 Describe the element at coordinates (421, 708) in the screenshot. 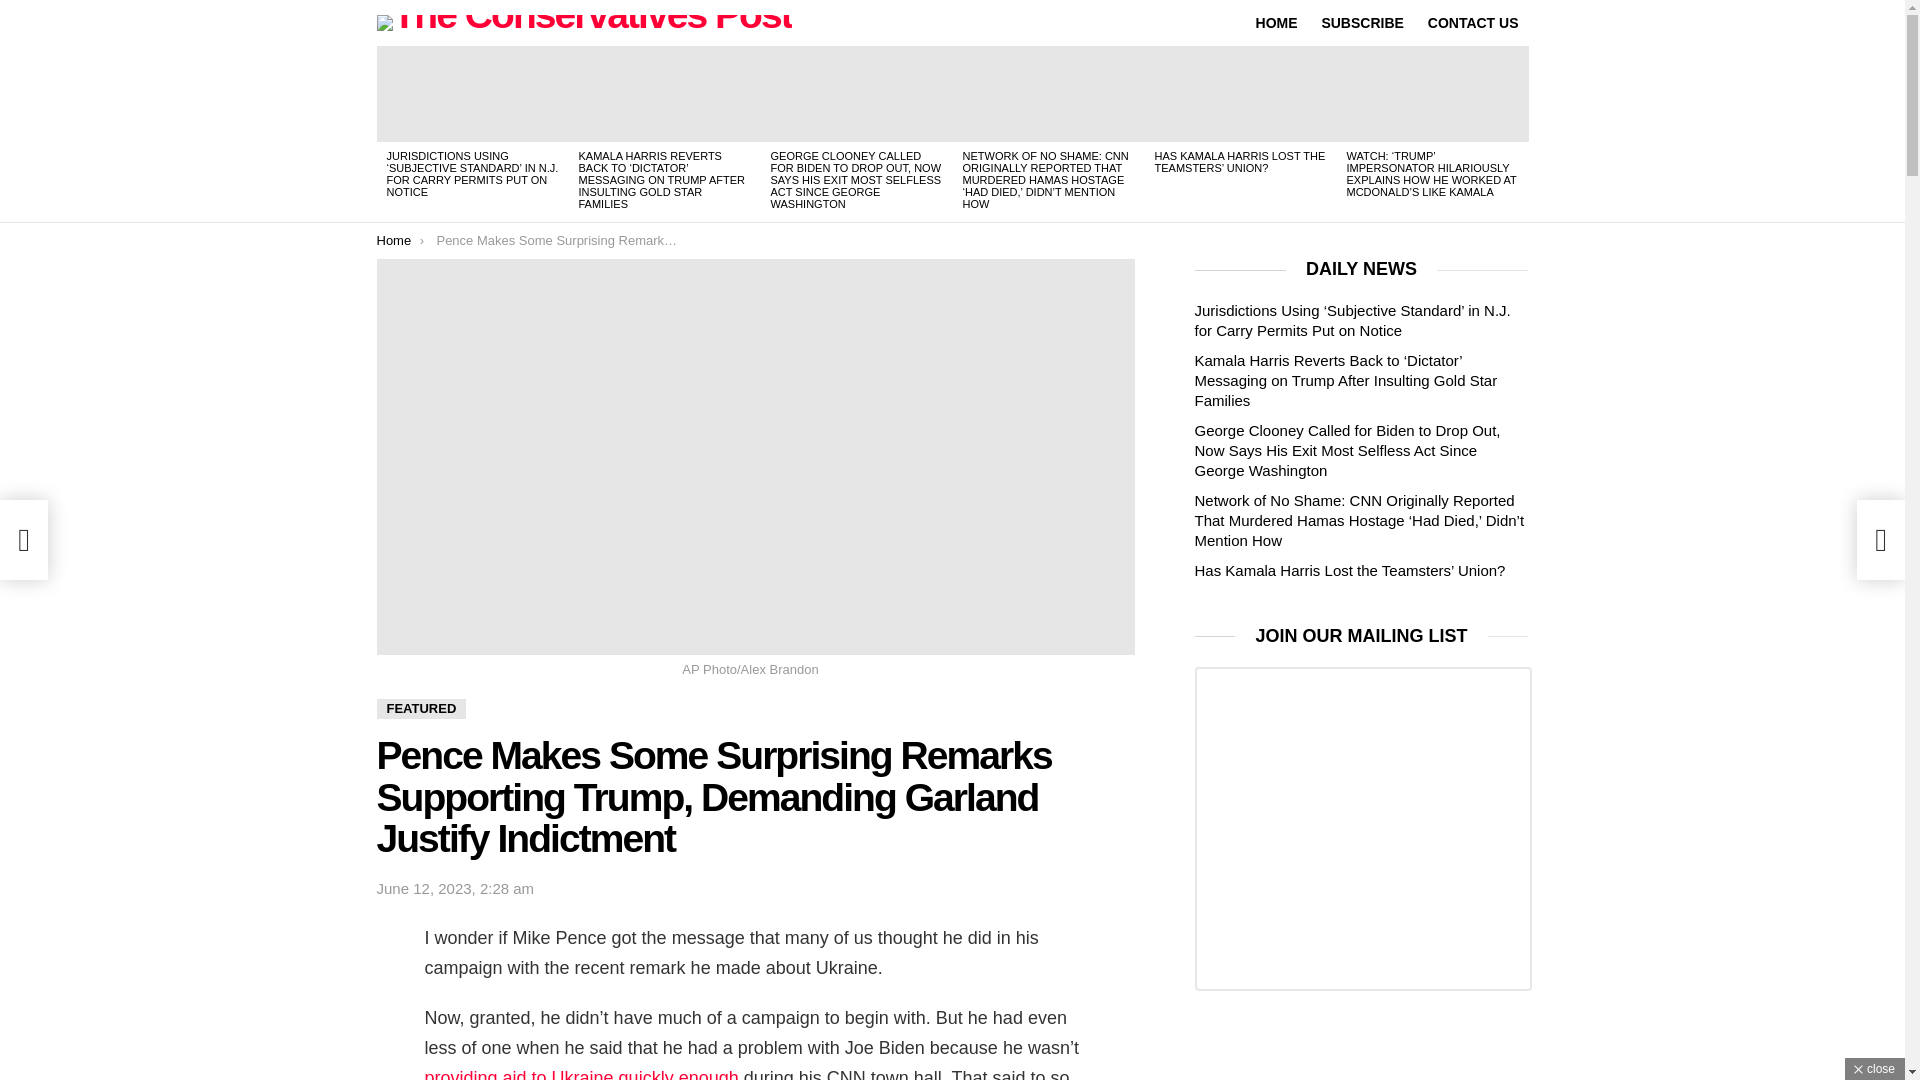

I see `FEATURED` at that location.